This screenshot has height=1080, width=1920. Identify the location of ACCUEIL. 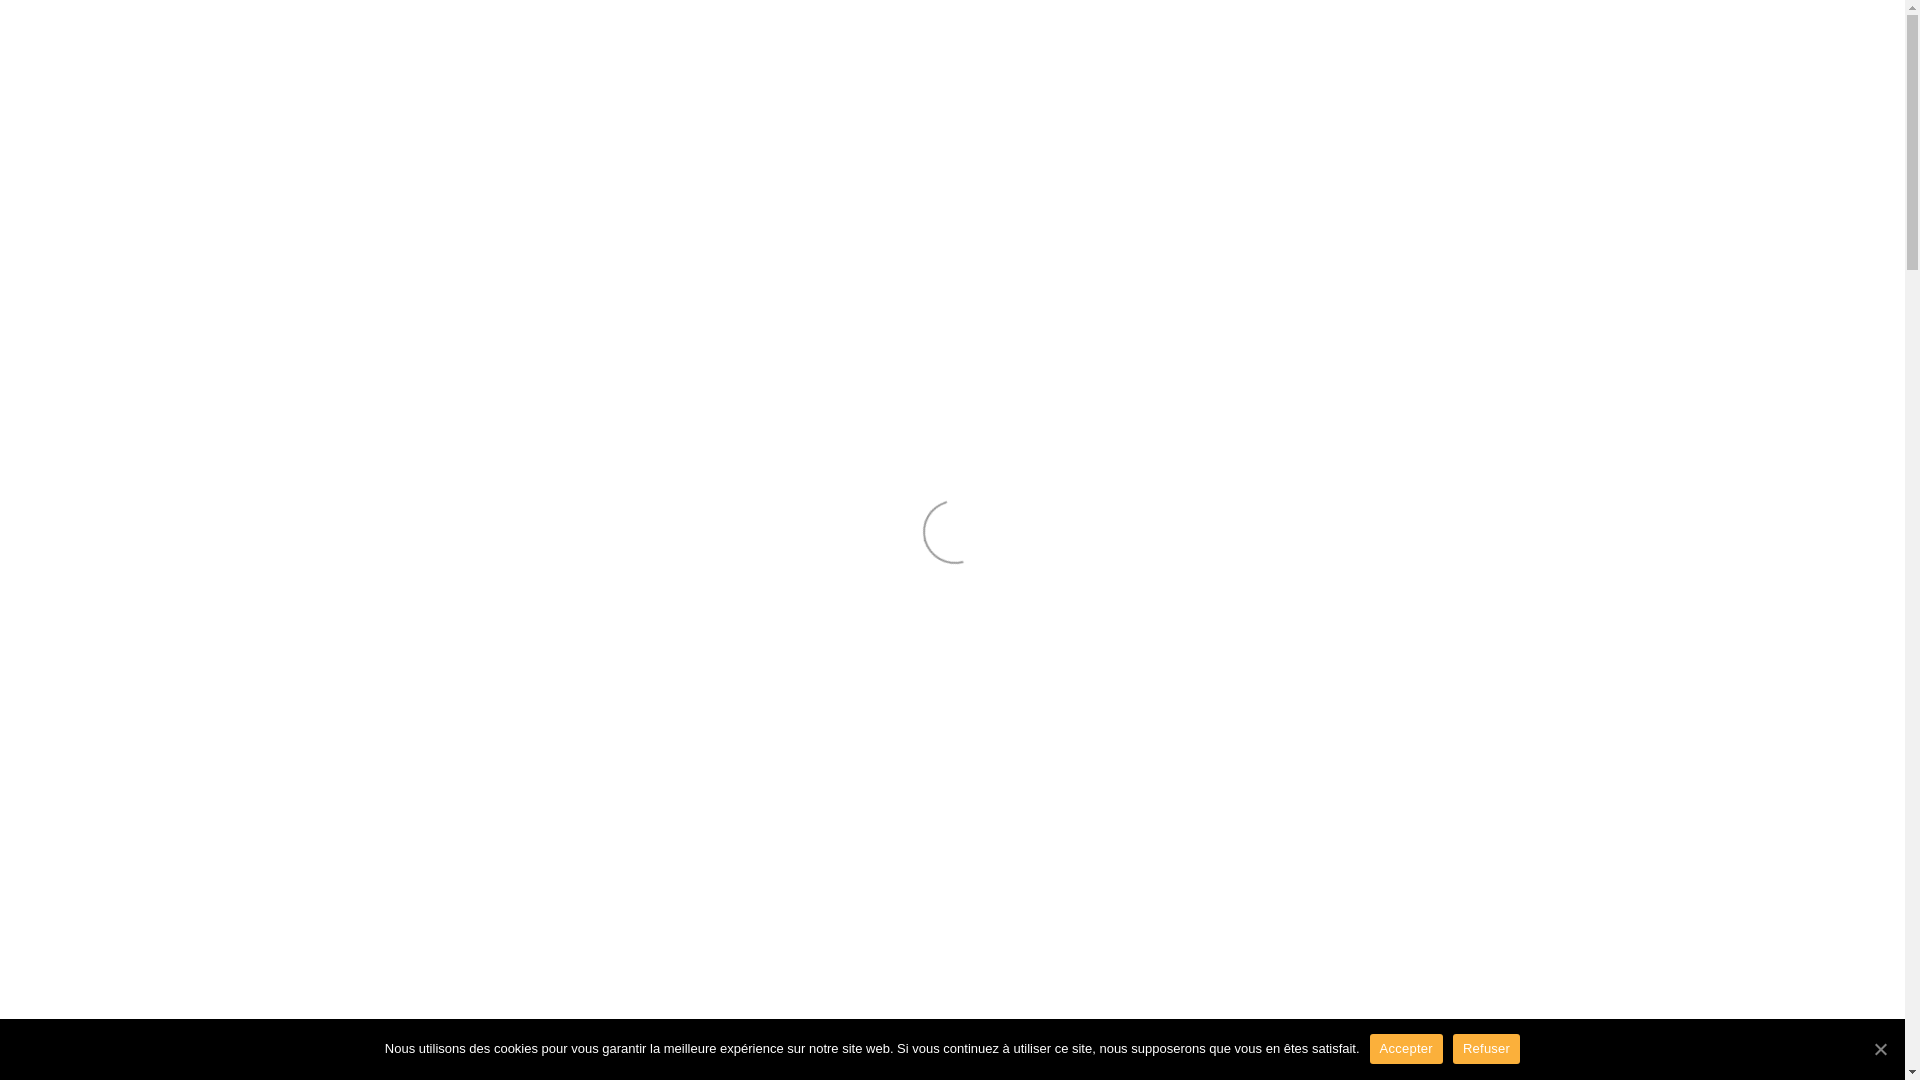
(1274, 38).